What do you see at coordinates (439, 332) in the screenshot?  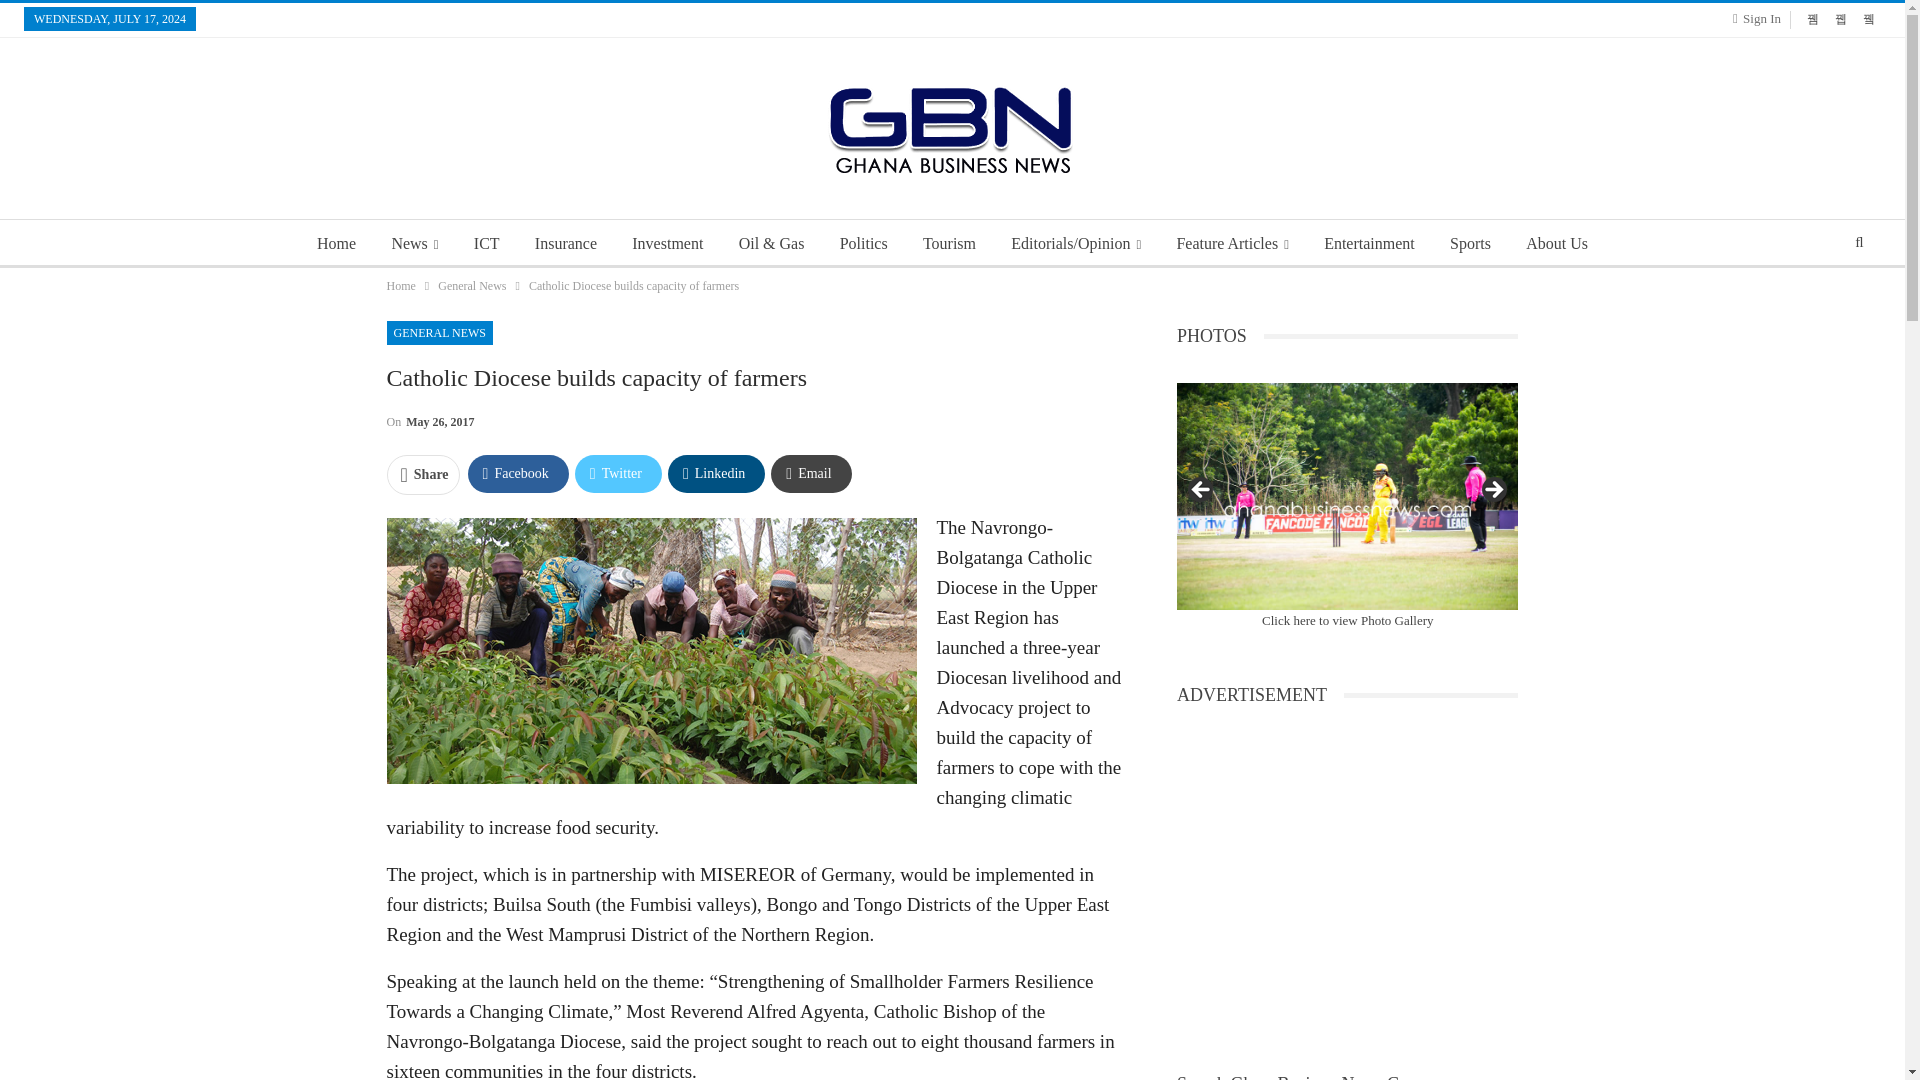 I see `GENERAL NEWS` at bounding box center [439, 332].